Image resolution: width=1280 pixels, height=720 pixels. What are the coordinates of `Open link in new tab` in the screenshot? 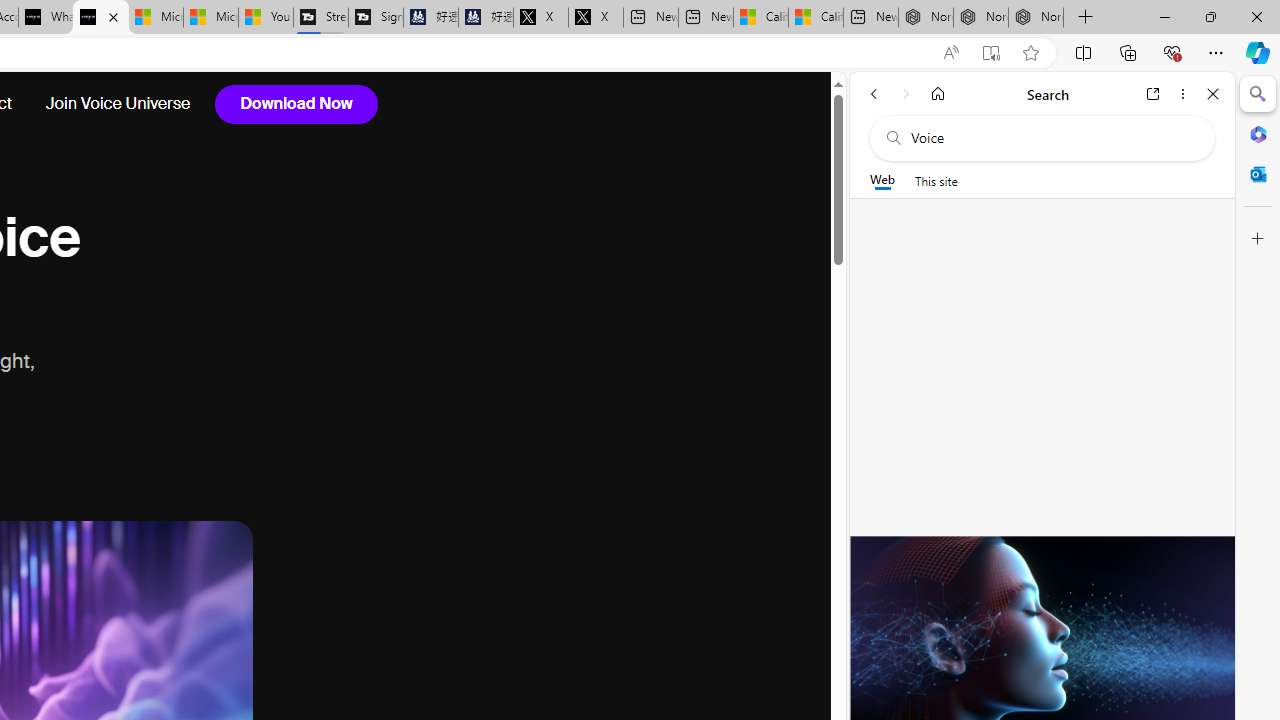 It's located at (1153, 94).